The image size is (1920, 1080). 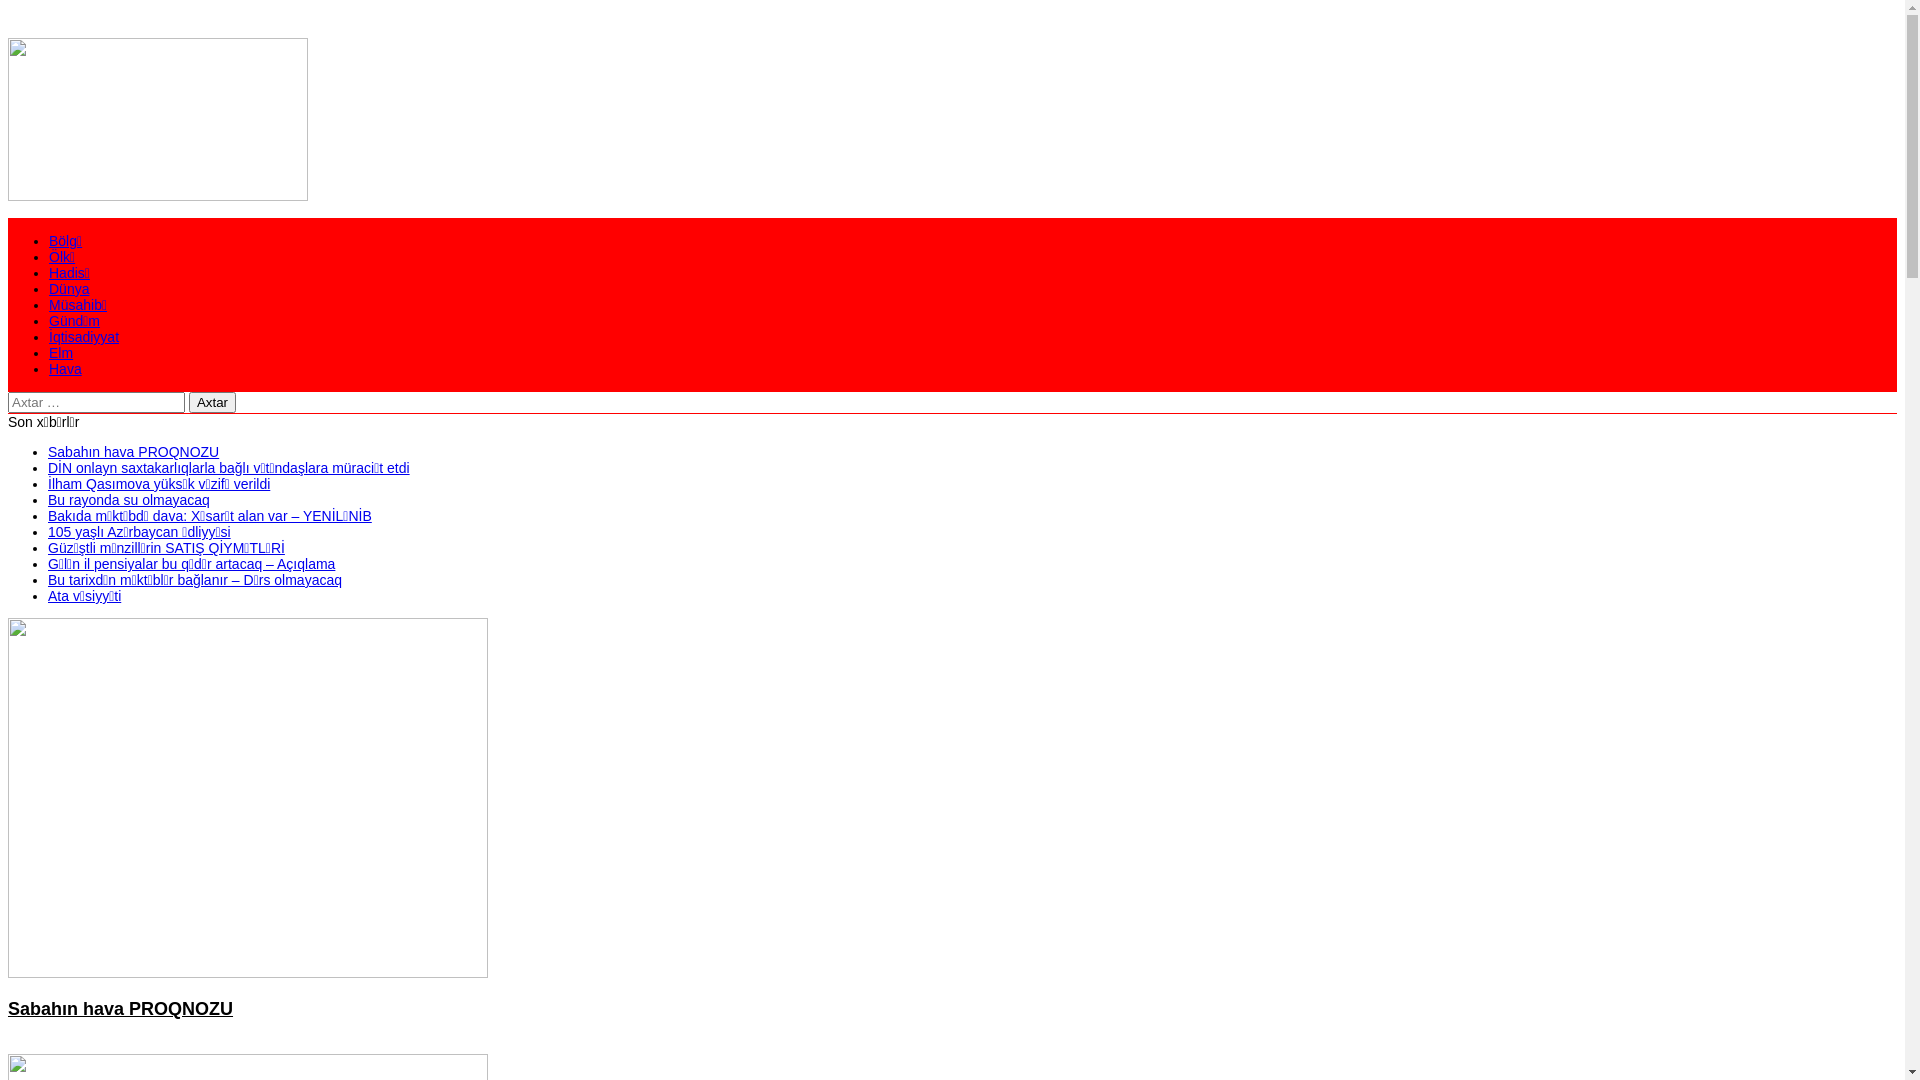 What do you see at coordinates (61, 353) in the screenshot?
I see `Elm` at bounding box center [61, 353].